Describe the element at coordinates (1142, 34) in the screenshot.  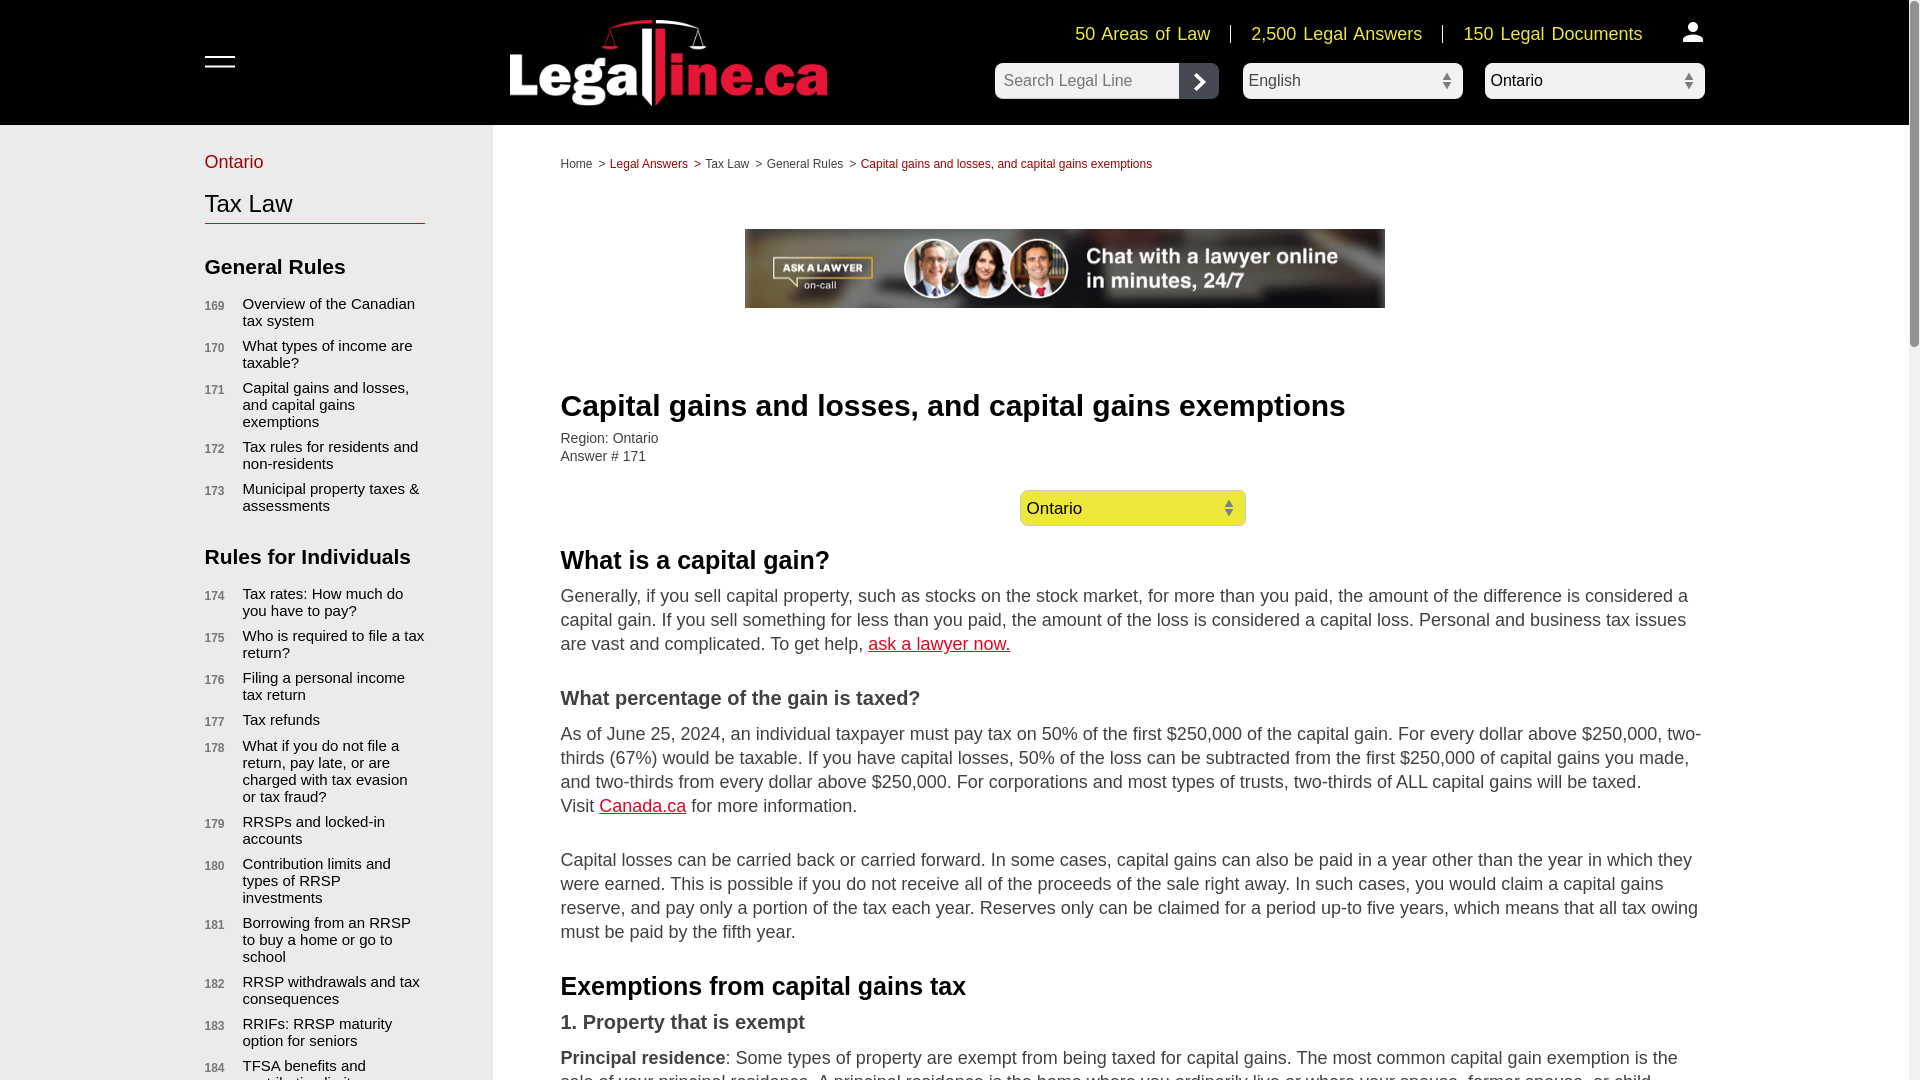
I see `50 Areas of Law` at that location.